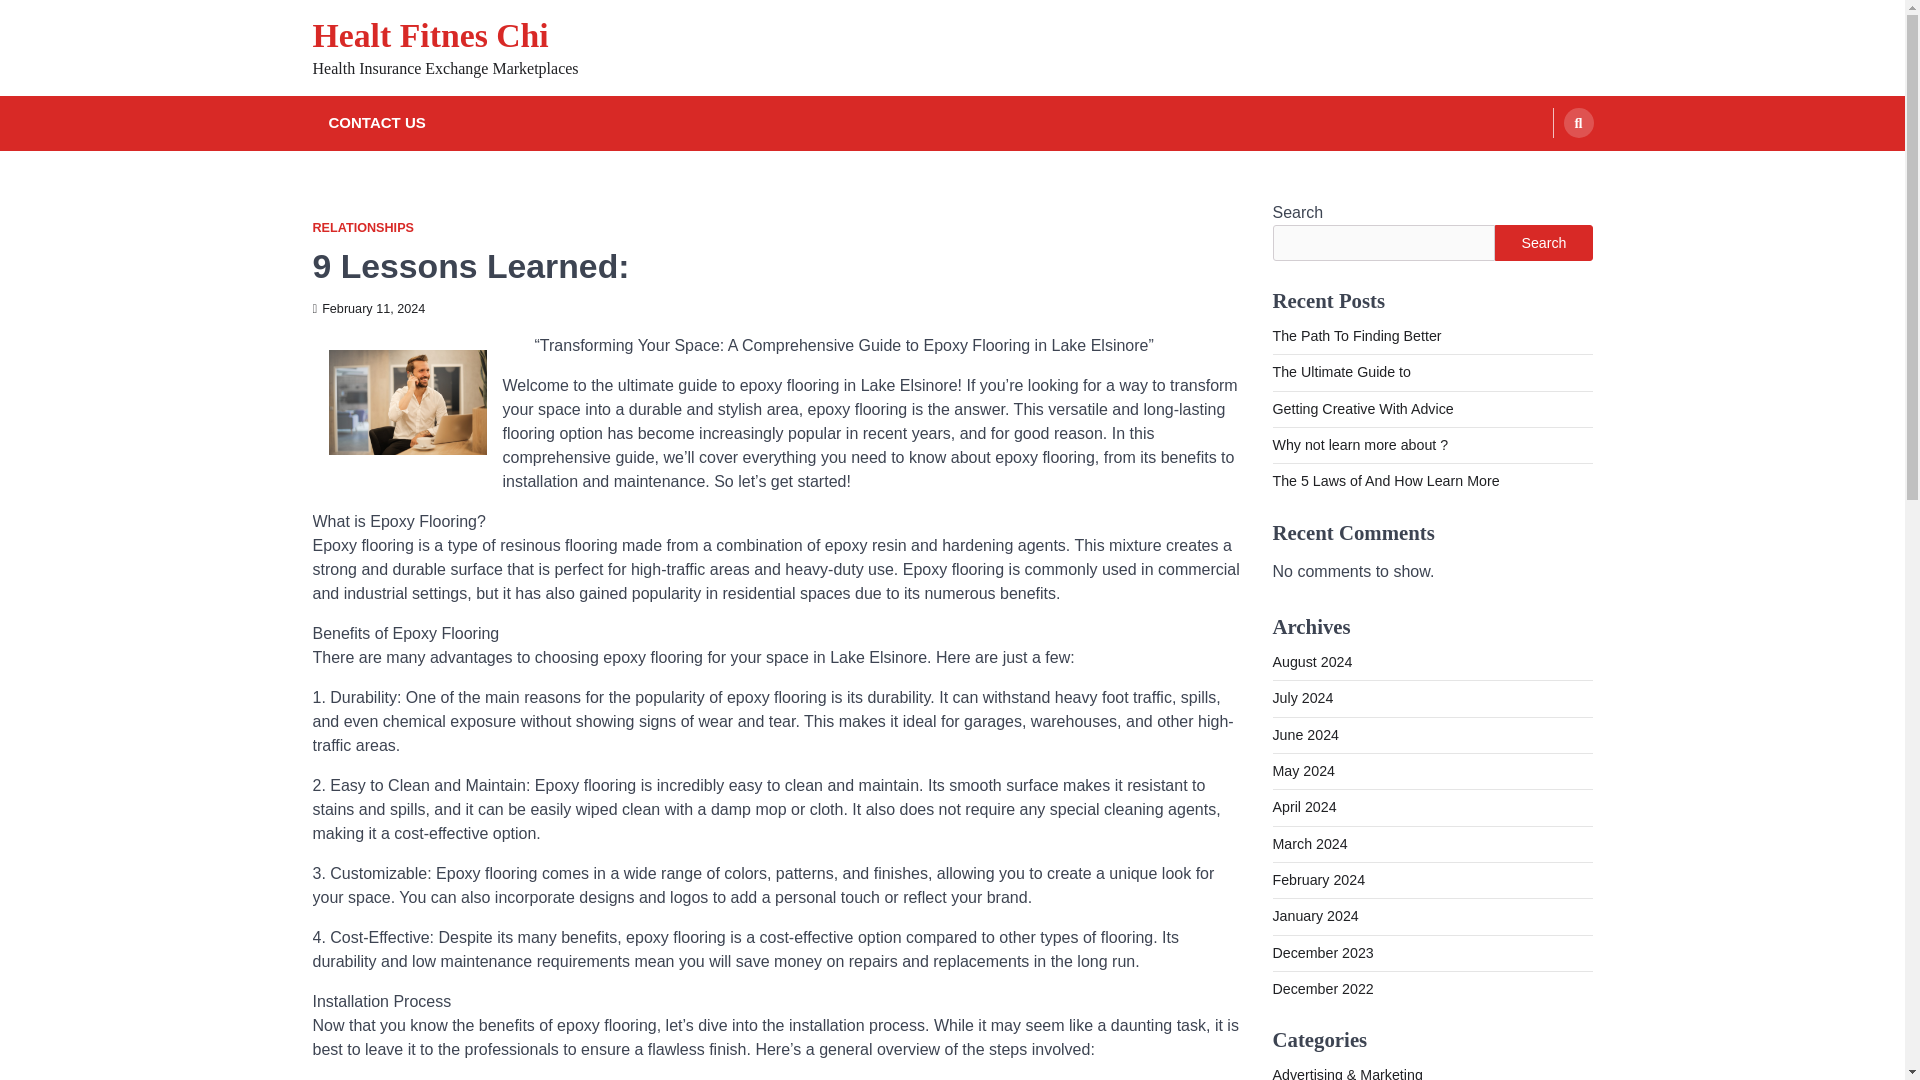 This screenshot has height=1080, width=1920. What do you see at coordinates (1318, 879) in the screenshot?
I see `February 2024` at bounding box center [1318, 879].